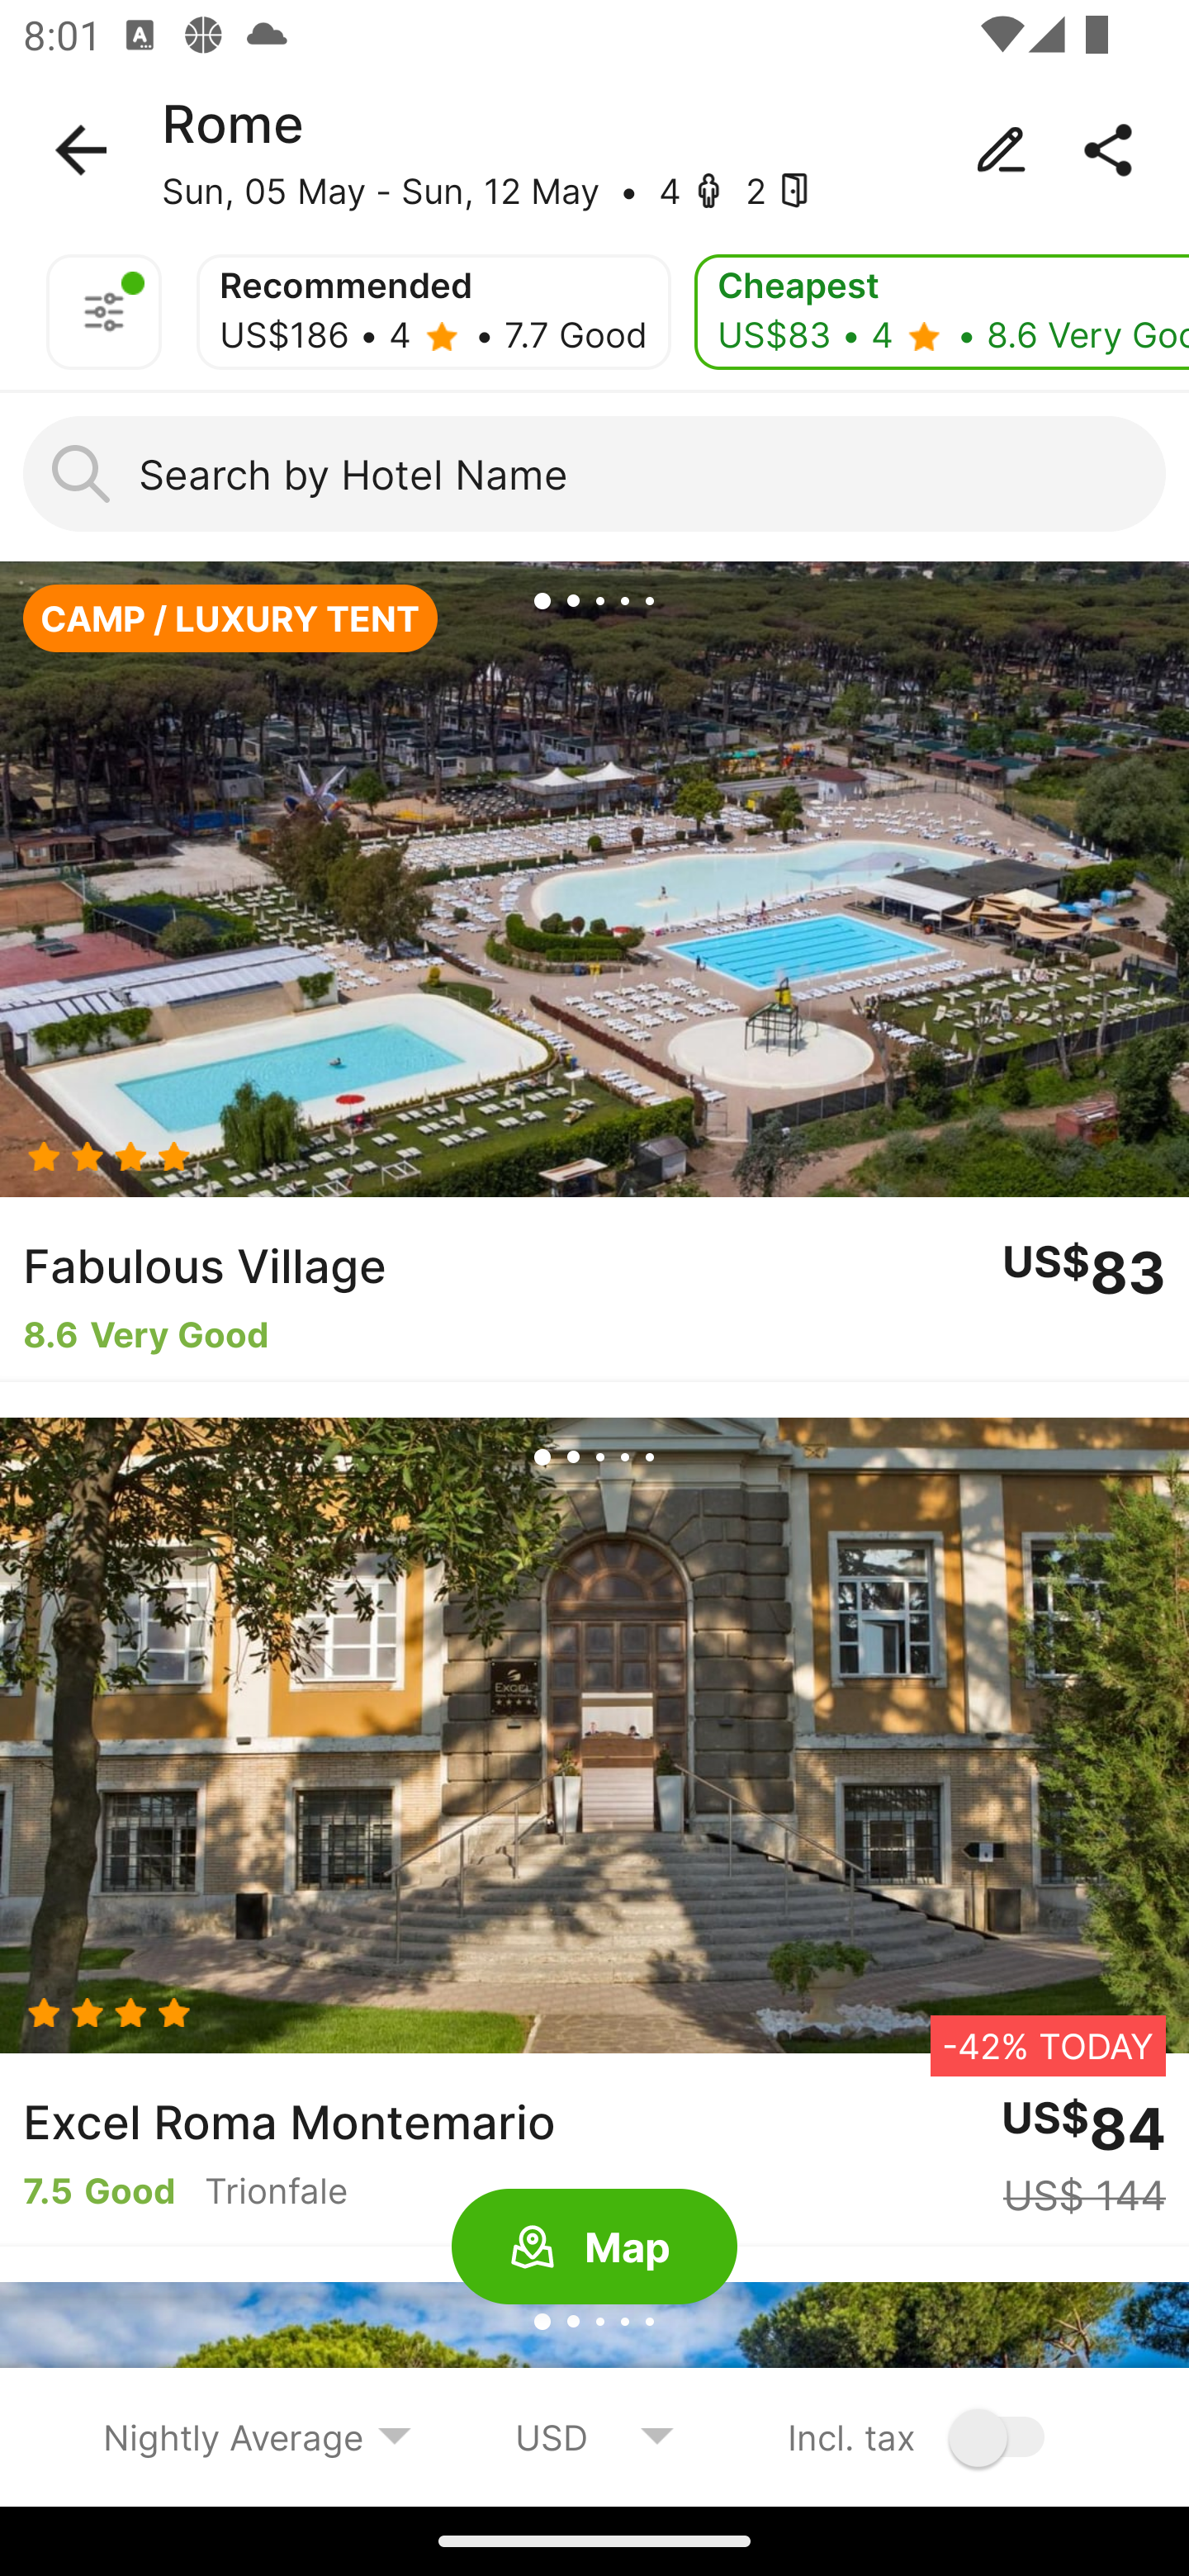  Describe the element at coordinates (941, 312) in the screenshot. I see `Cheapest US$83  • 4 - • 8.6 Very Good` at that location.